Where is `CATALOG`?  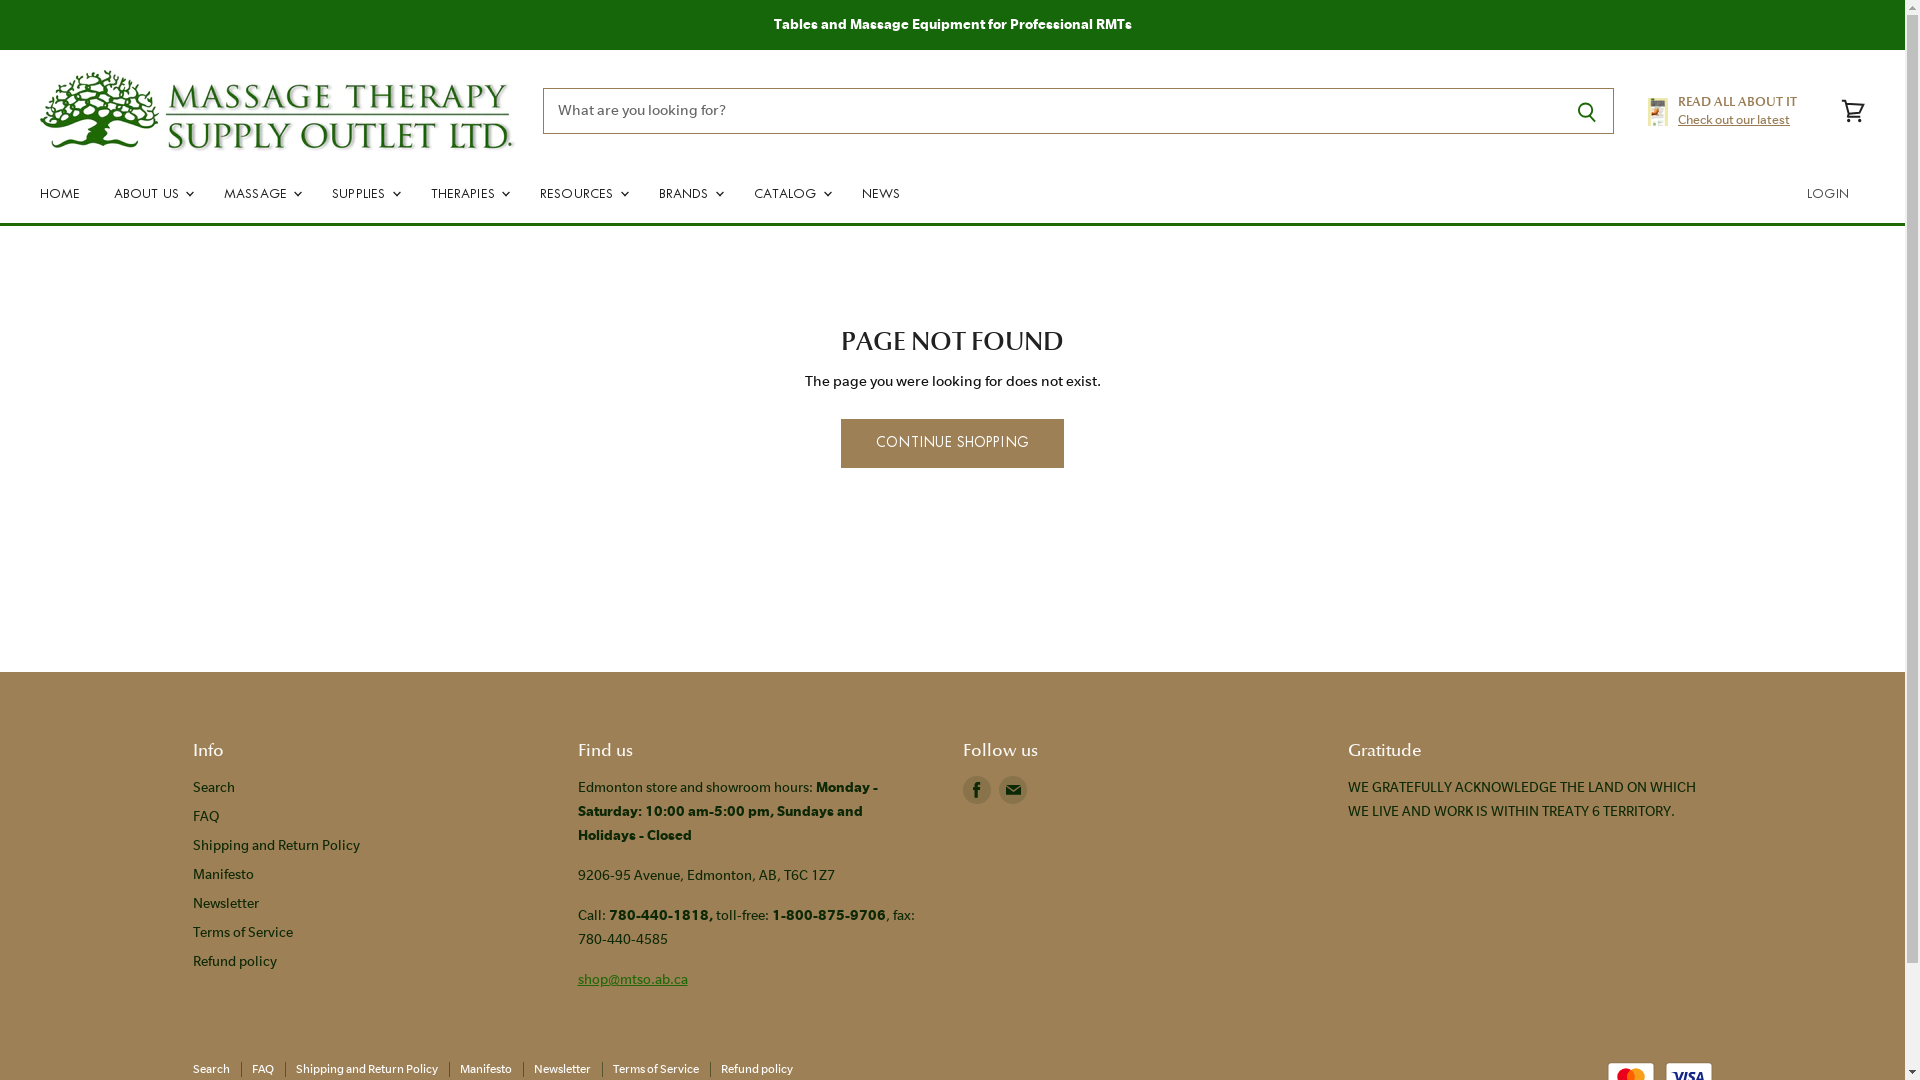
CATALOG is located at coordinates (792, 193).